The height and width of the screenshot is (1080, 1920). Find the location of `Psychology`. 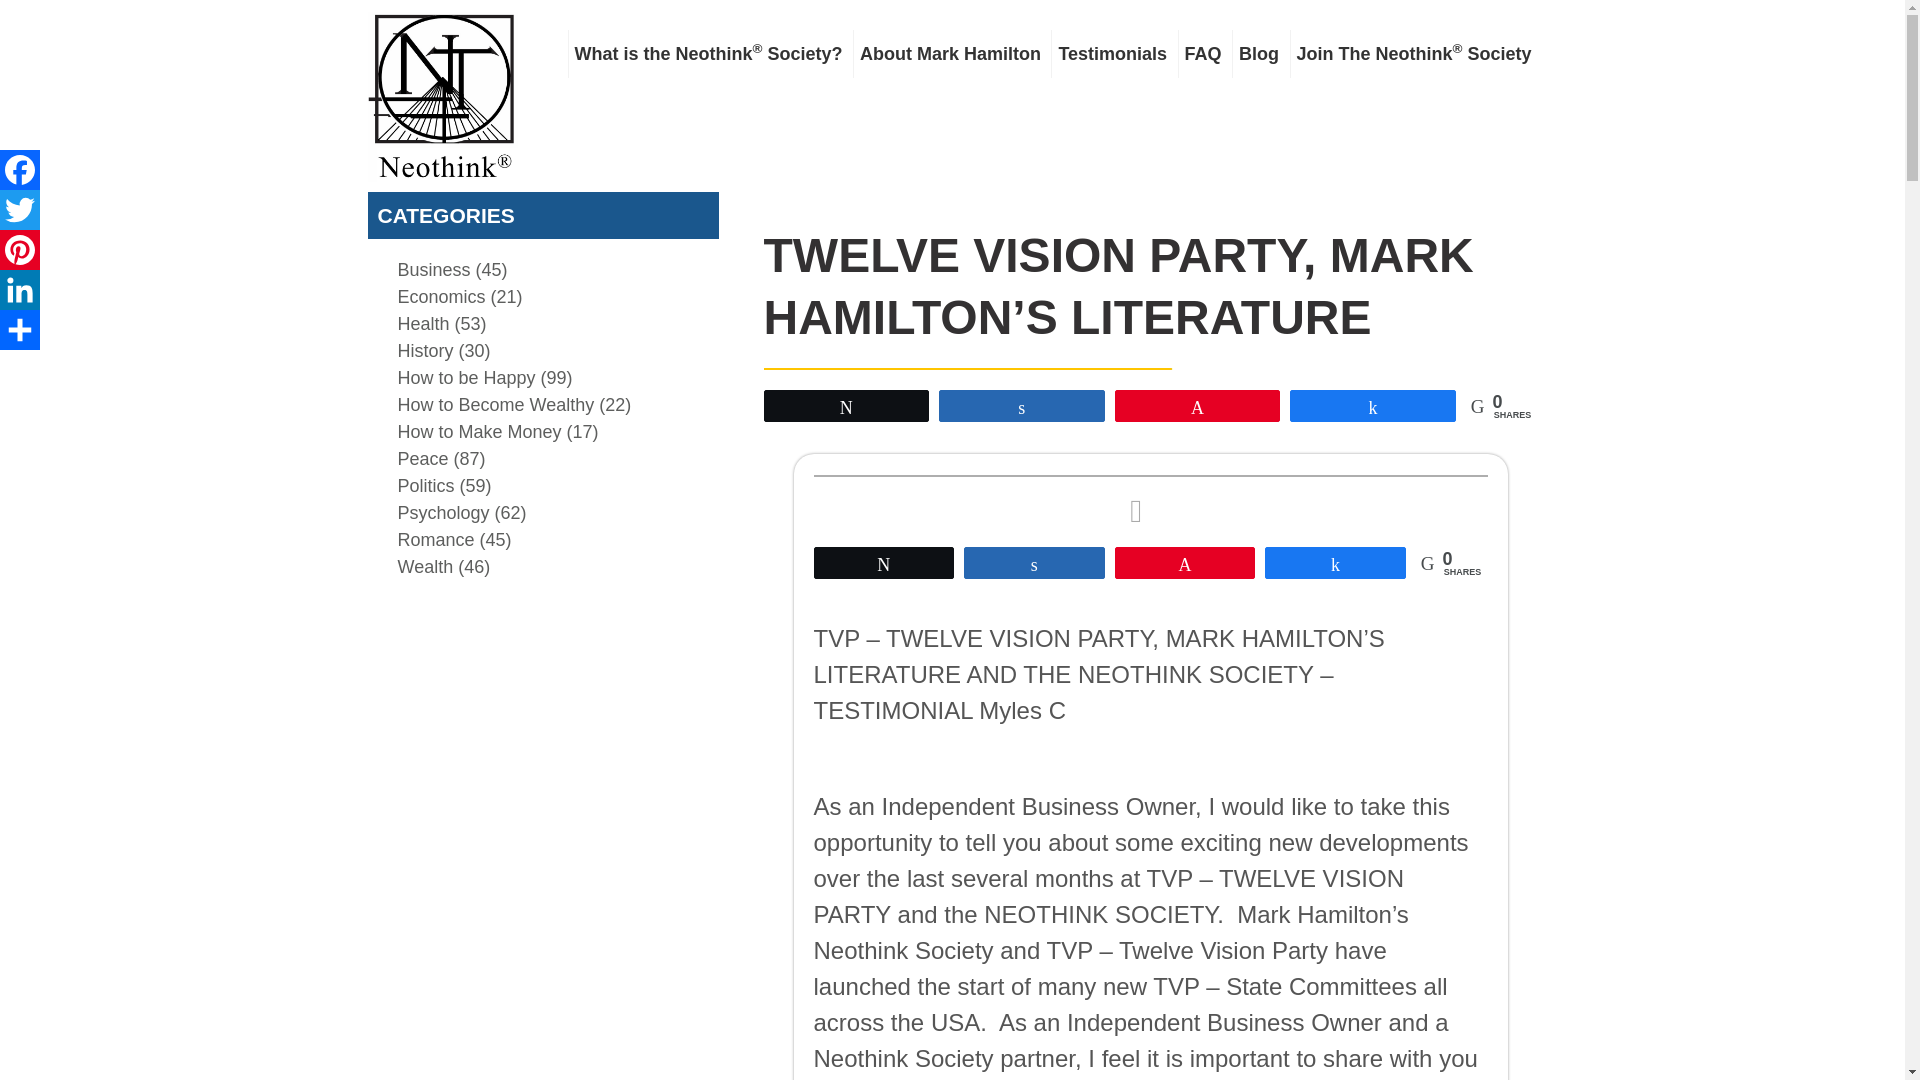

Psychology is located at coordinates (443, 512).